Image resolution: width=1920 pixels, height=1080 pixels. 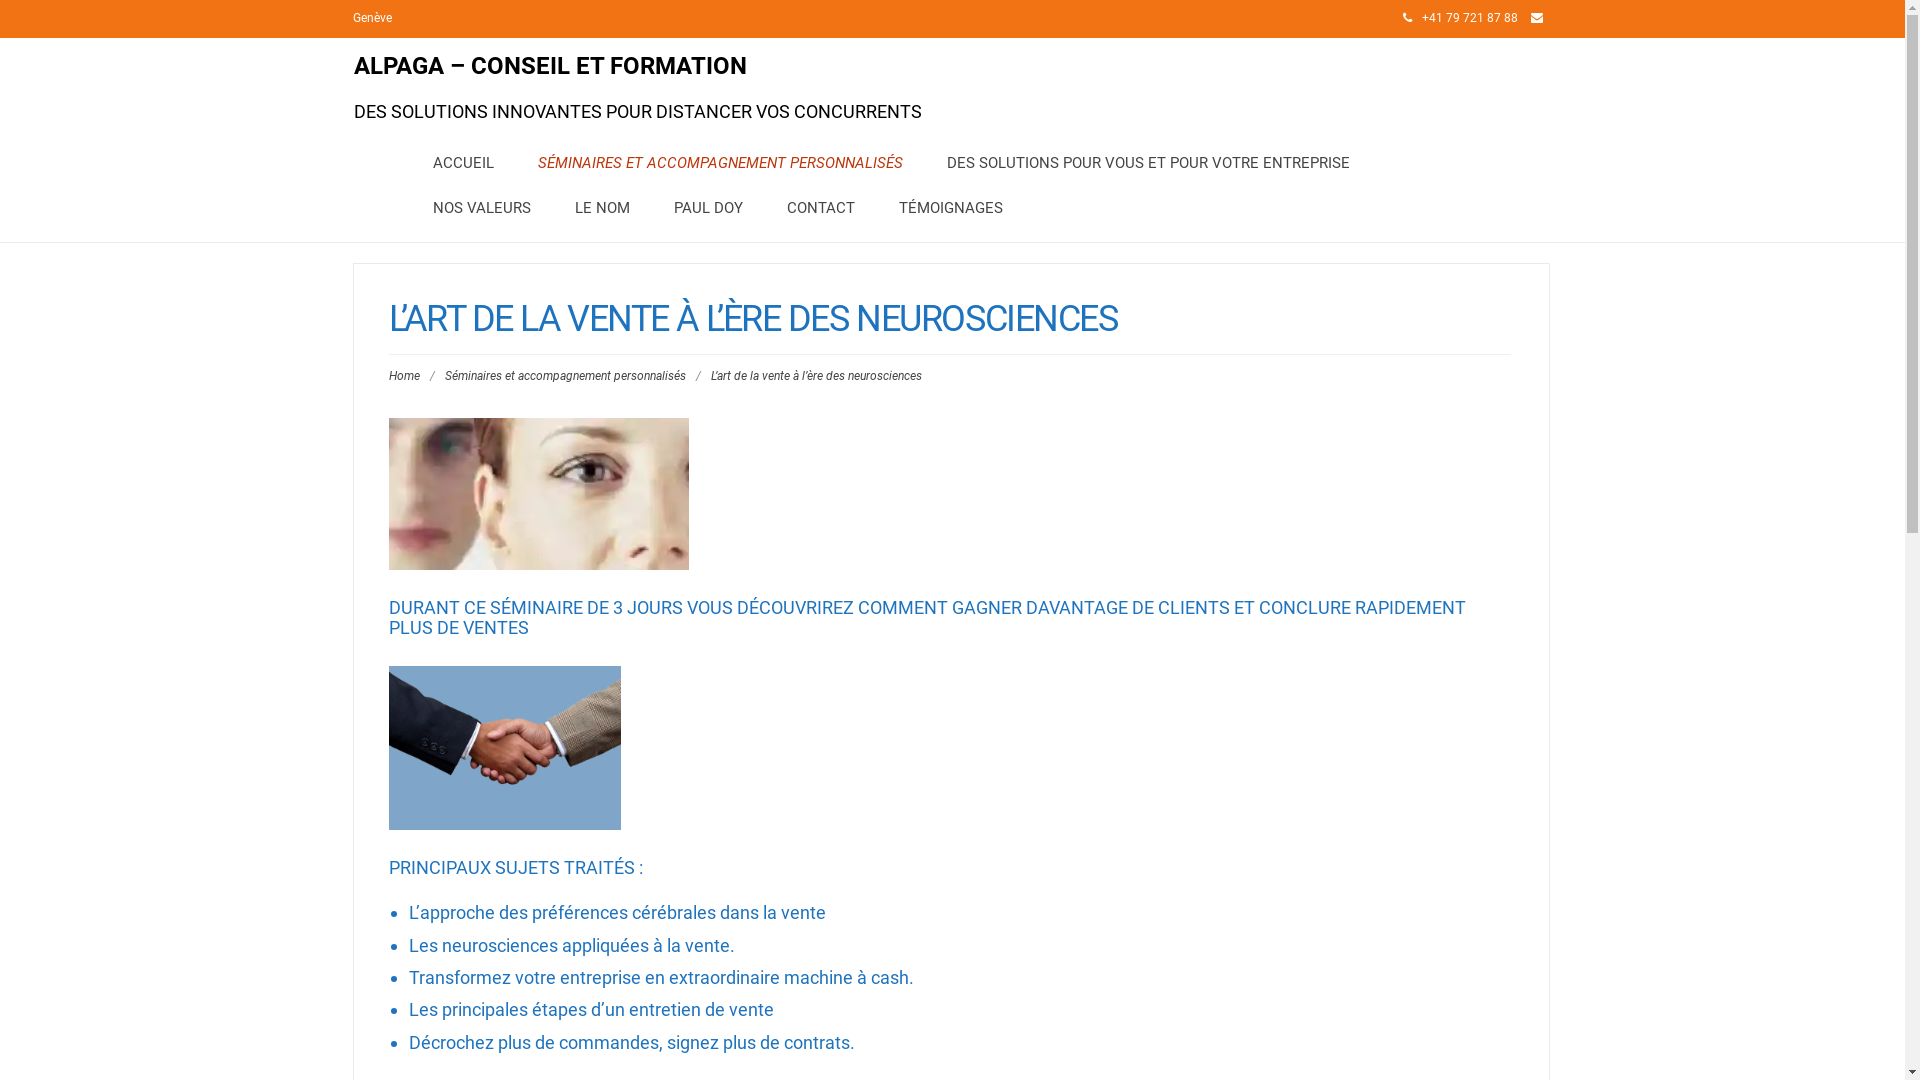 I want to click on ACCUEIL, so click(x=462, y=164).